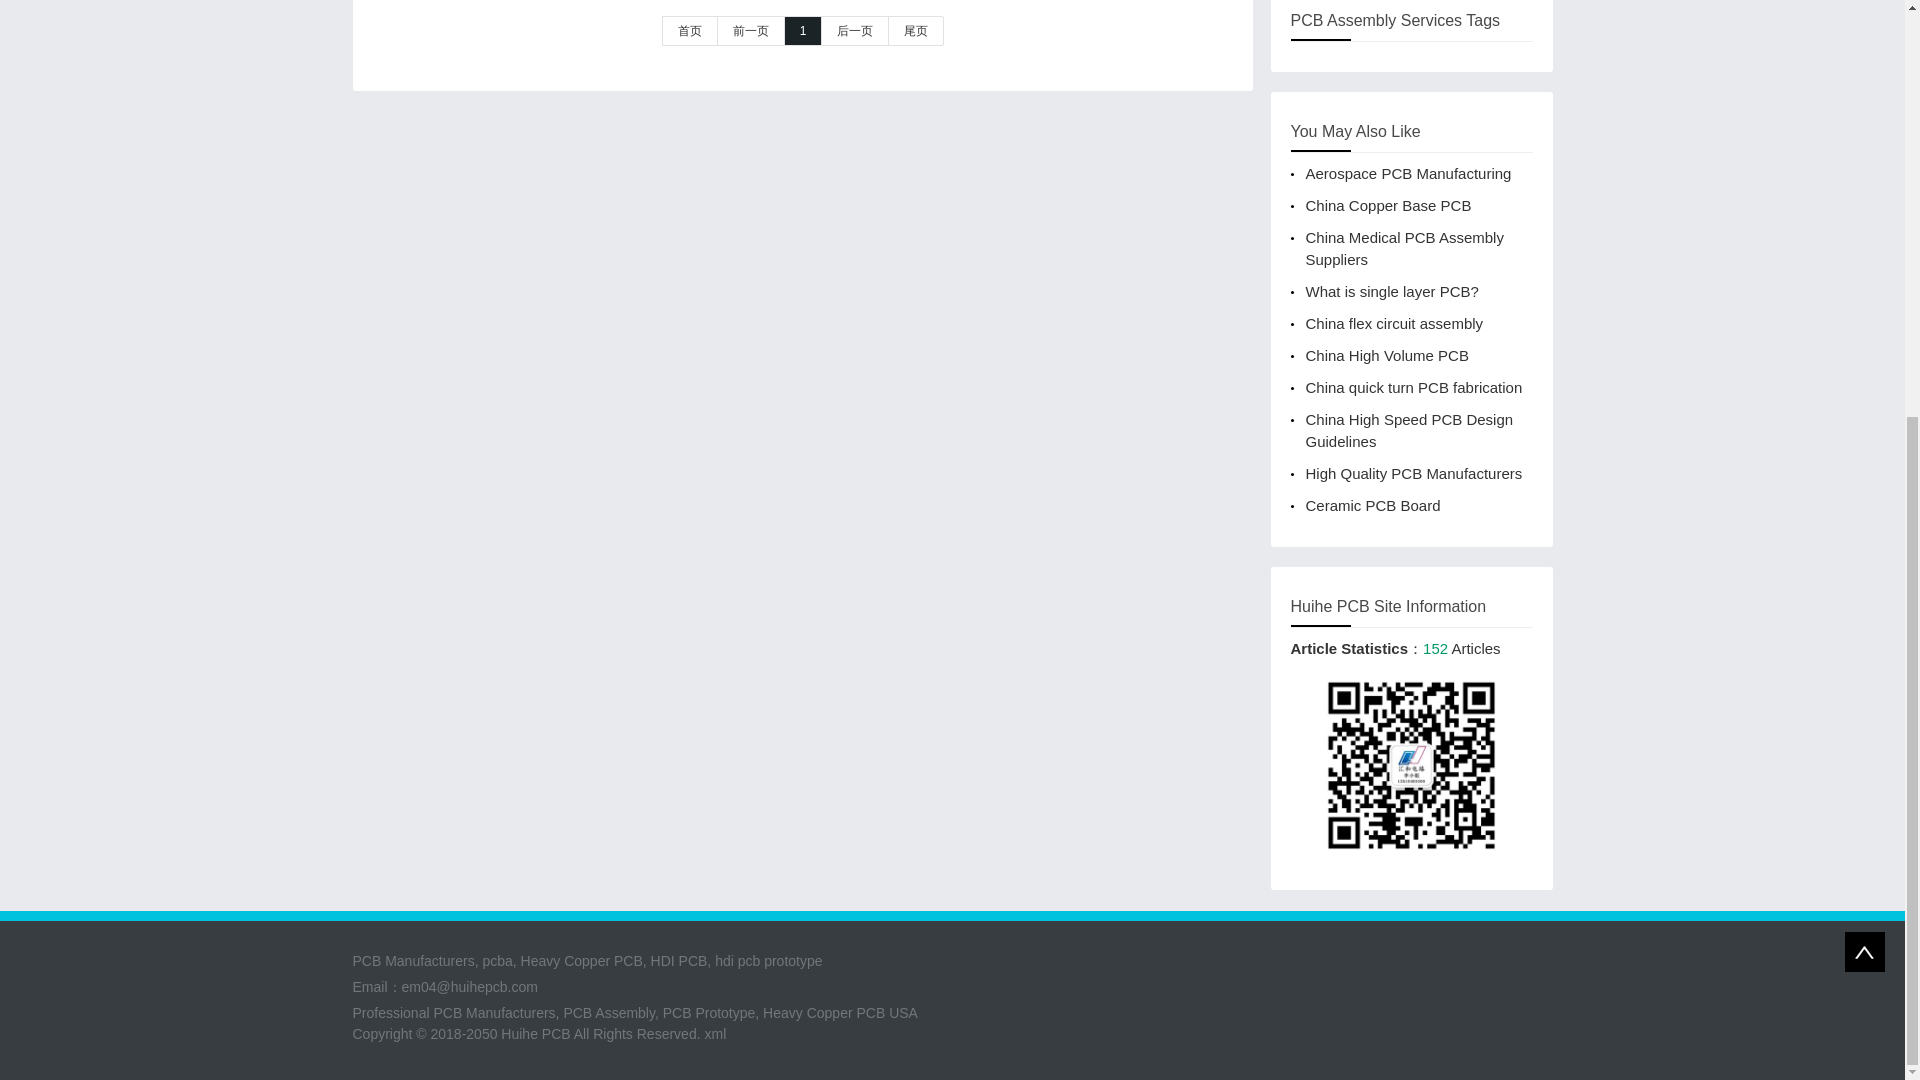 Image resolution: width=1920 pixels, height=1080 pixels. What do you see at coordinates (412, 960) in the screenshot?
I see `PCB Manufacturers` at bounding box center [412, 960].